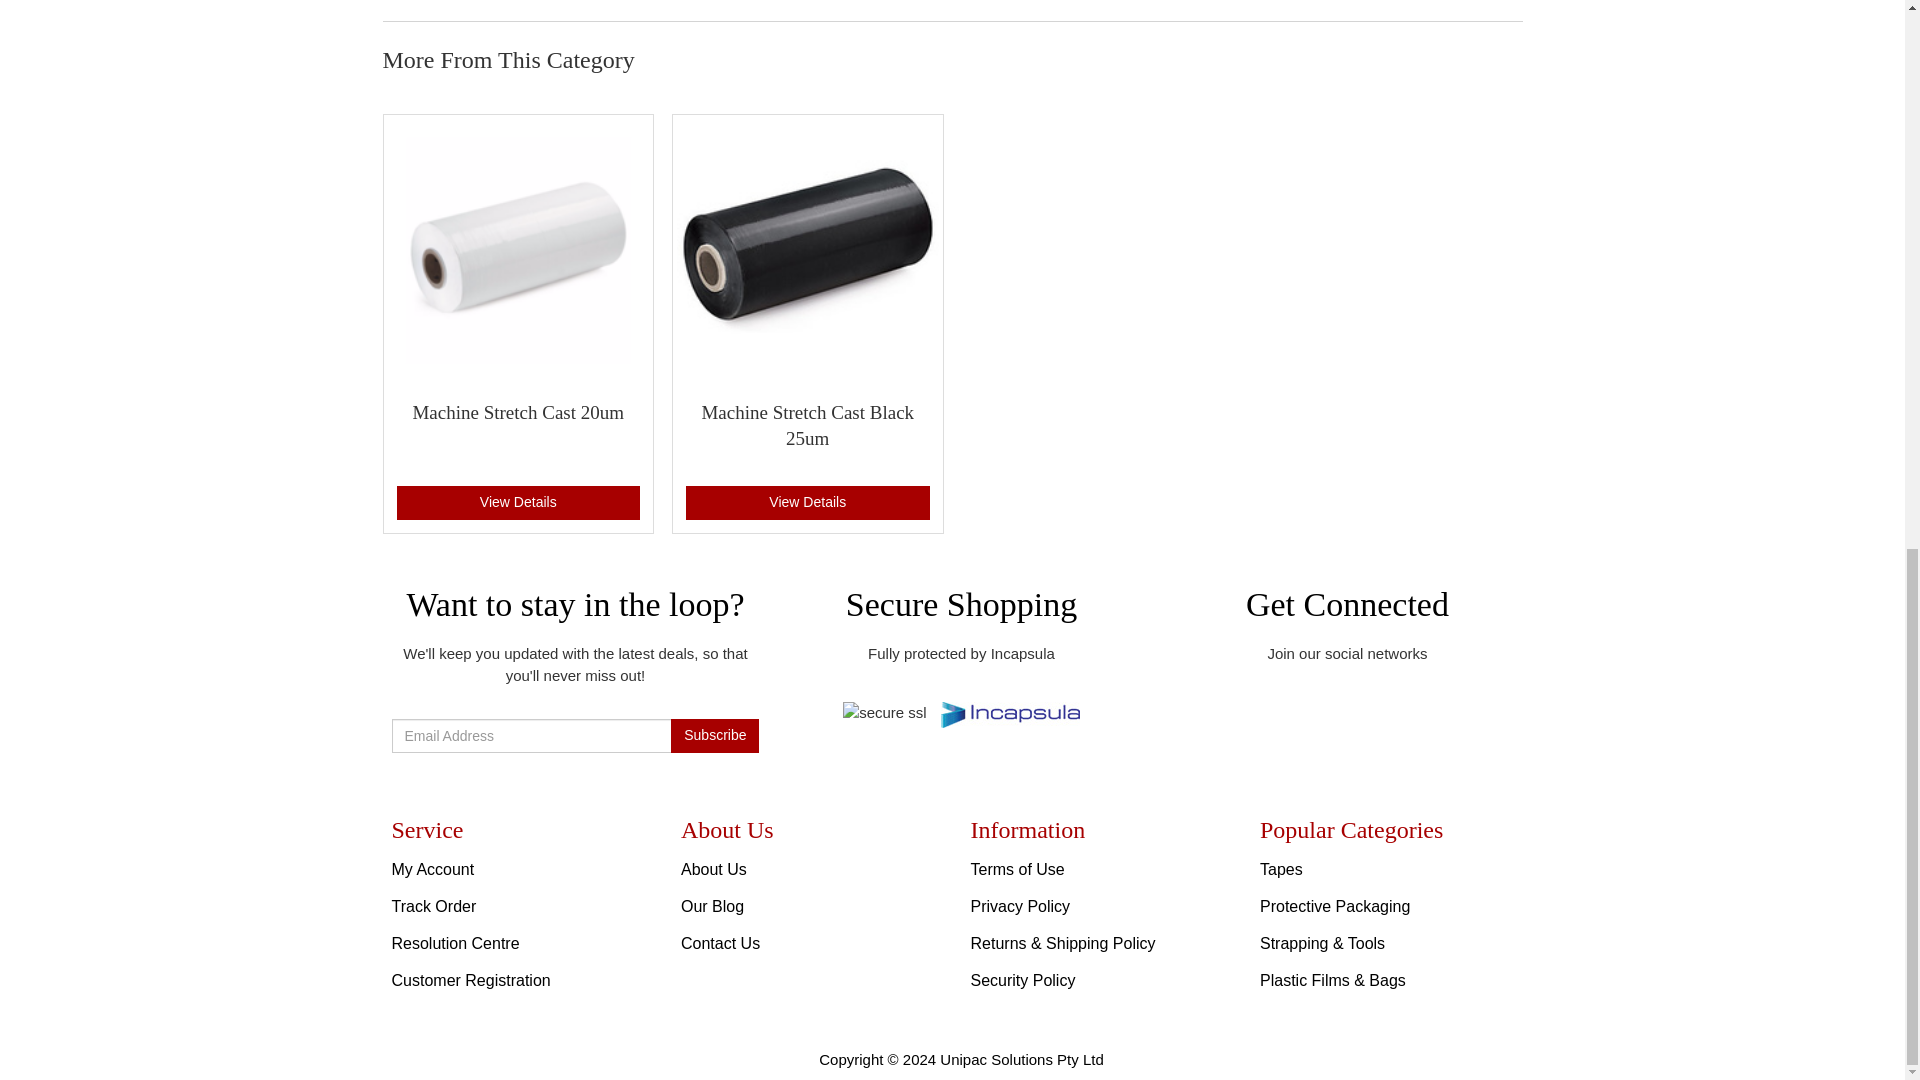 This screenshot has width=1920, height=1080. What do you see at coordinates (517, 502) in the screenshot?
I see `Buying Options` at bounding box center [517, 502].